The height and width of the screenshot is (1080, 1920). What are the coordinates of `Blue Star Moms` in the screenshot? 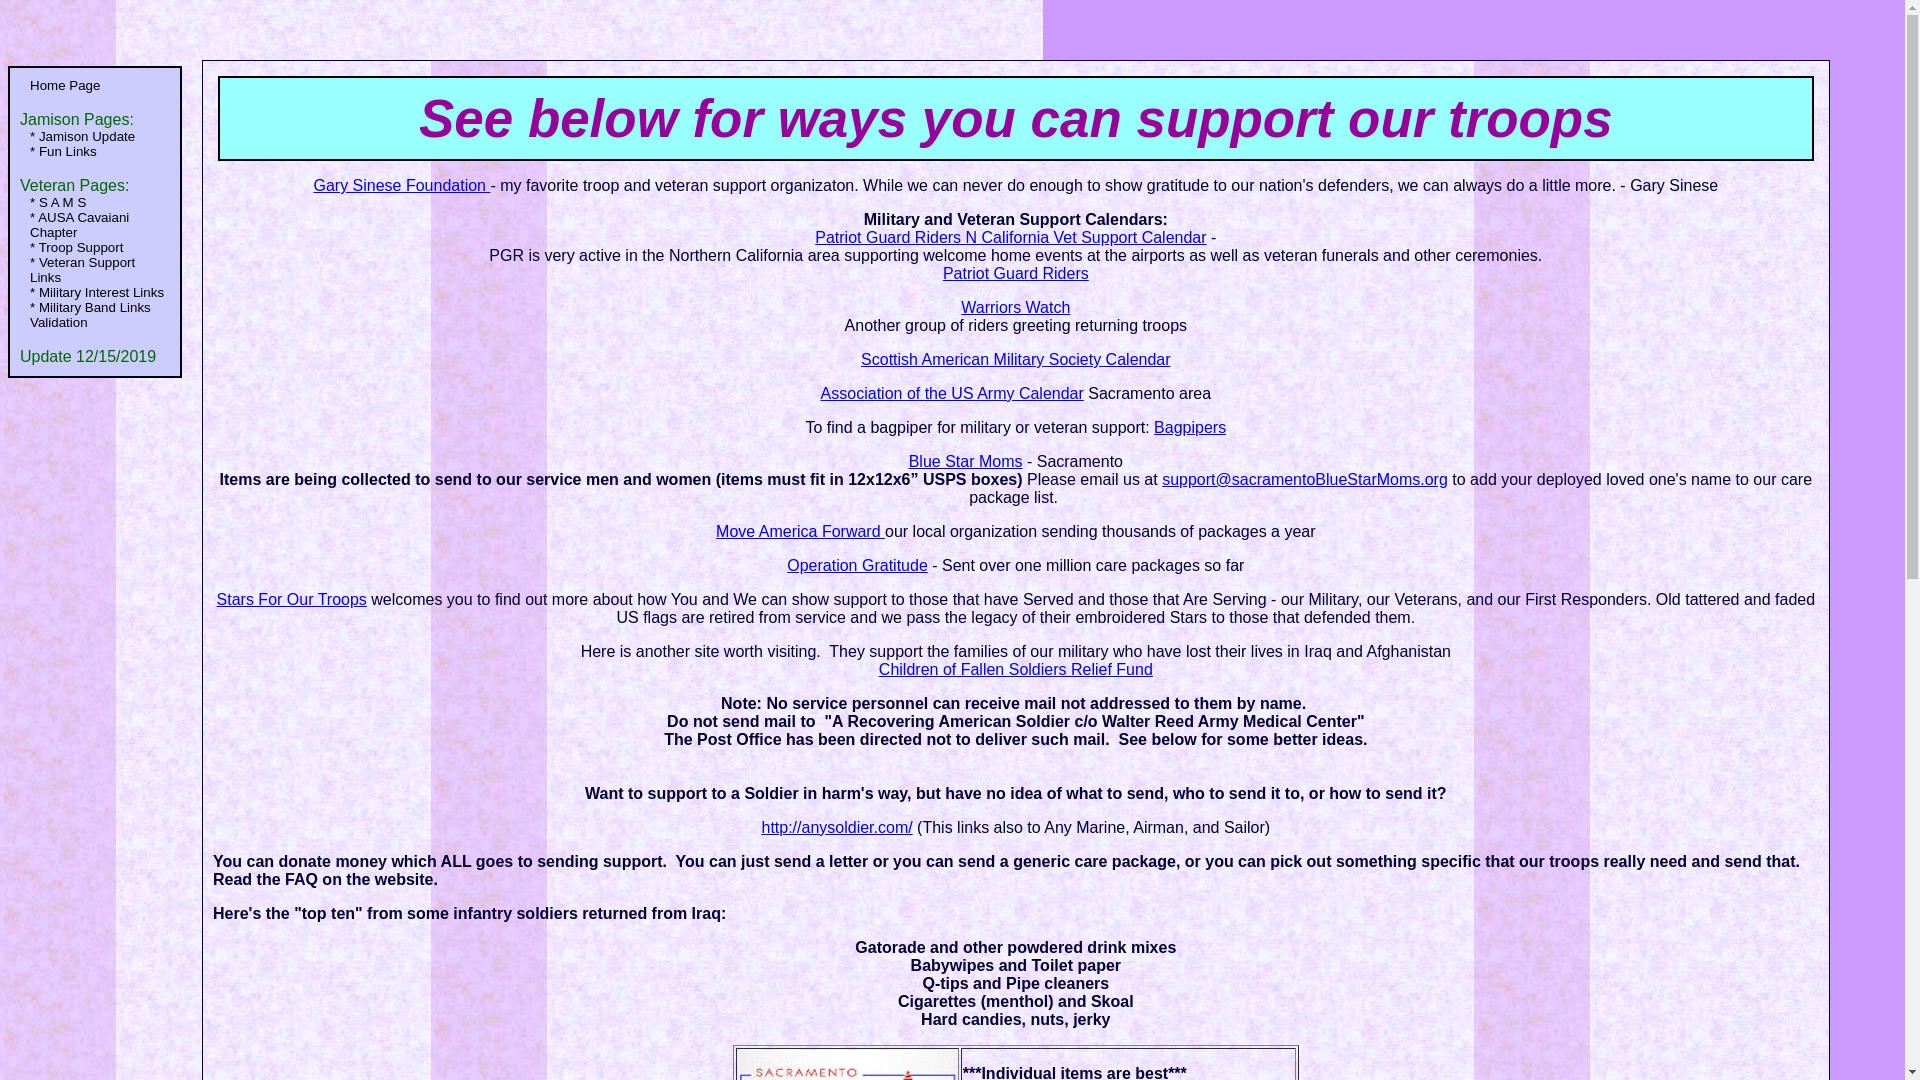 It's located at (966, 462).